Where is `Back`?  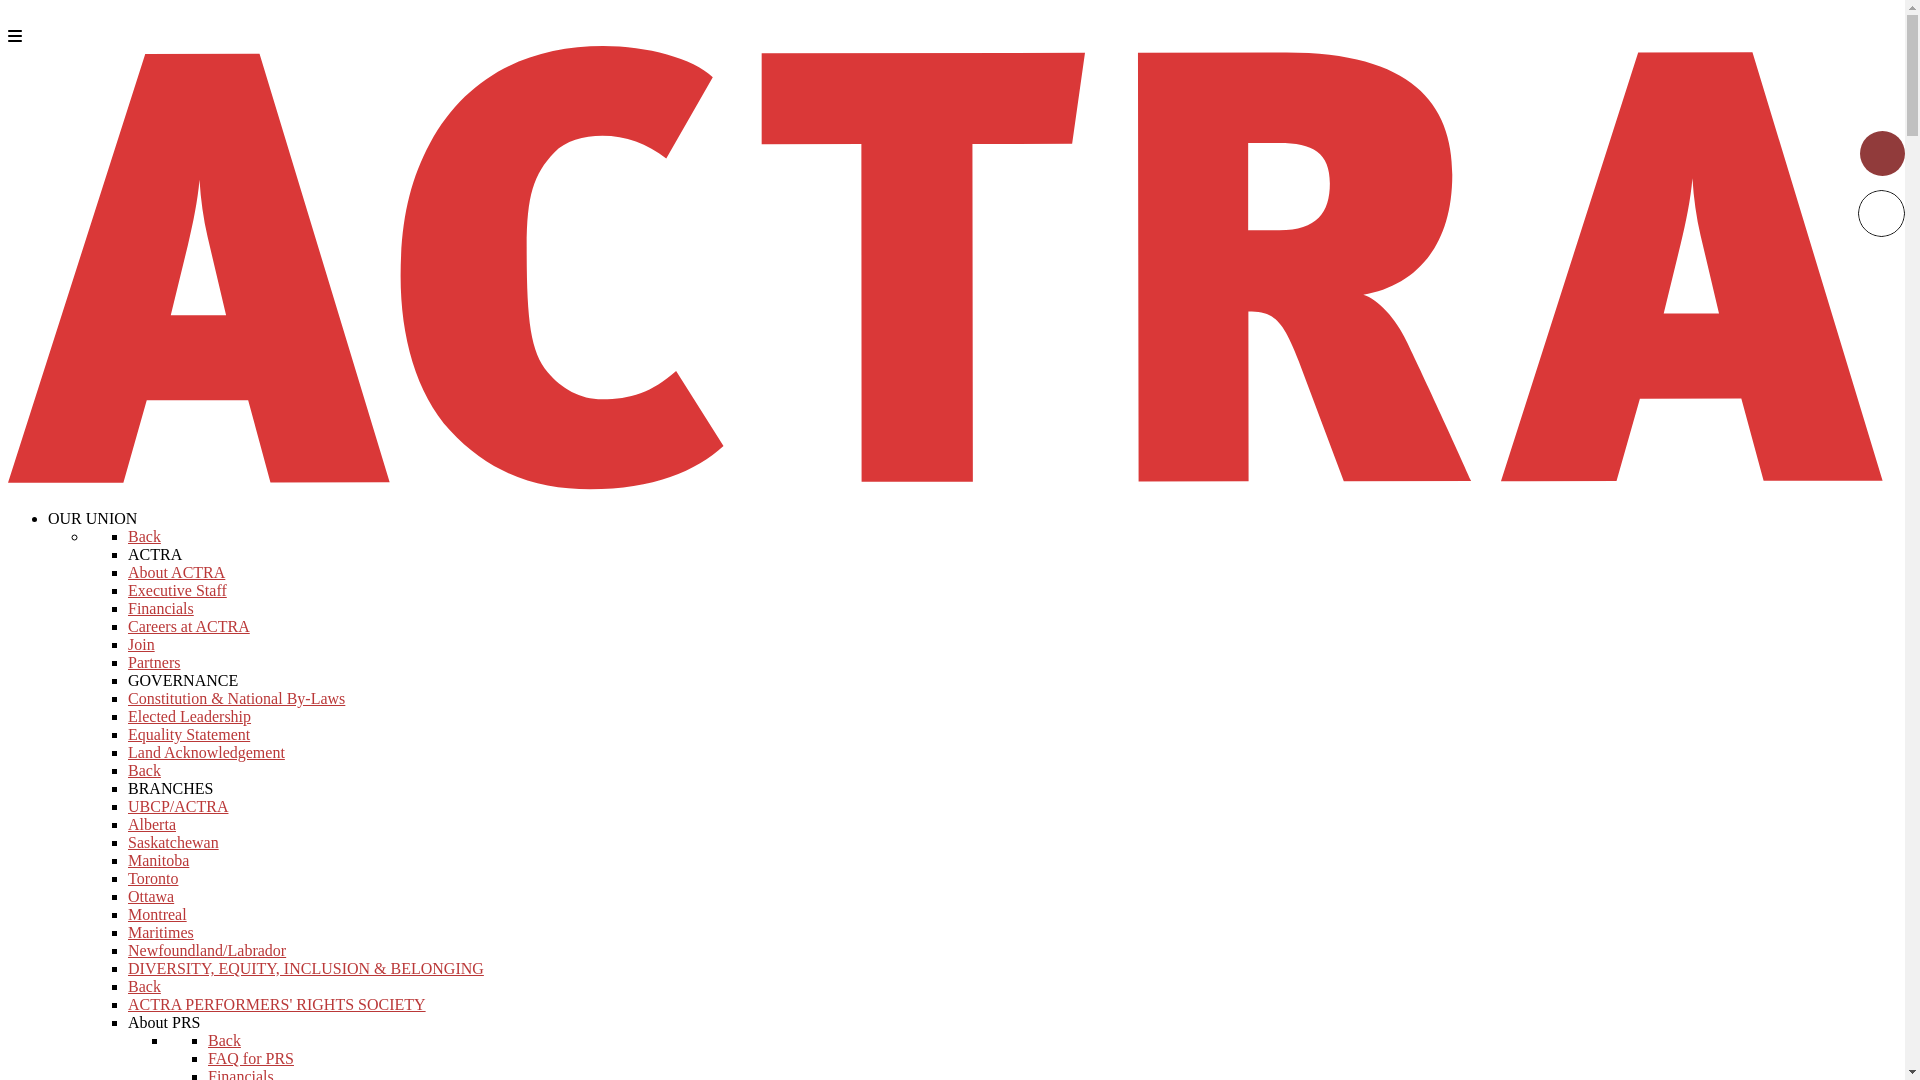 Back is located at coordinates (144, 536).